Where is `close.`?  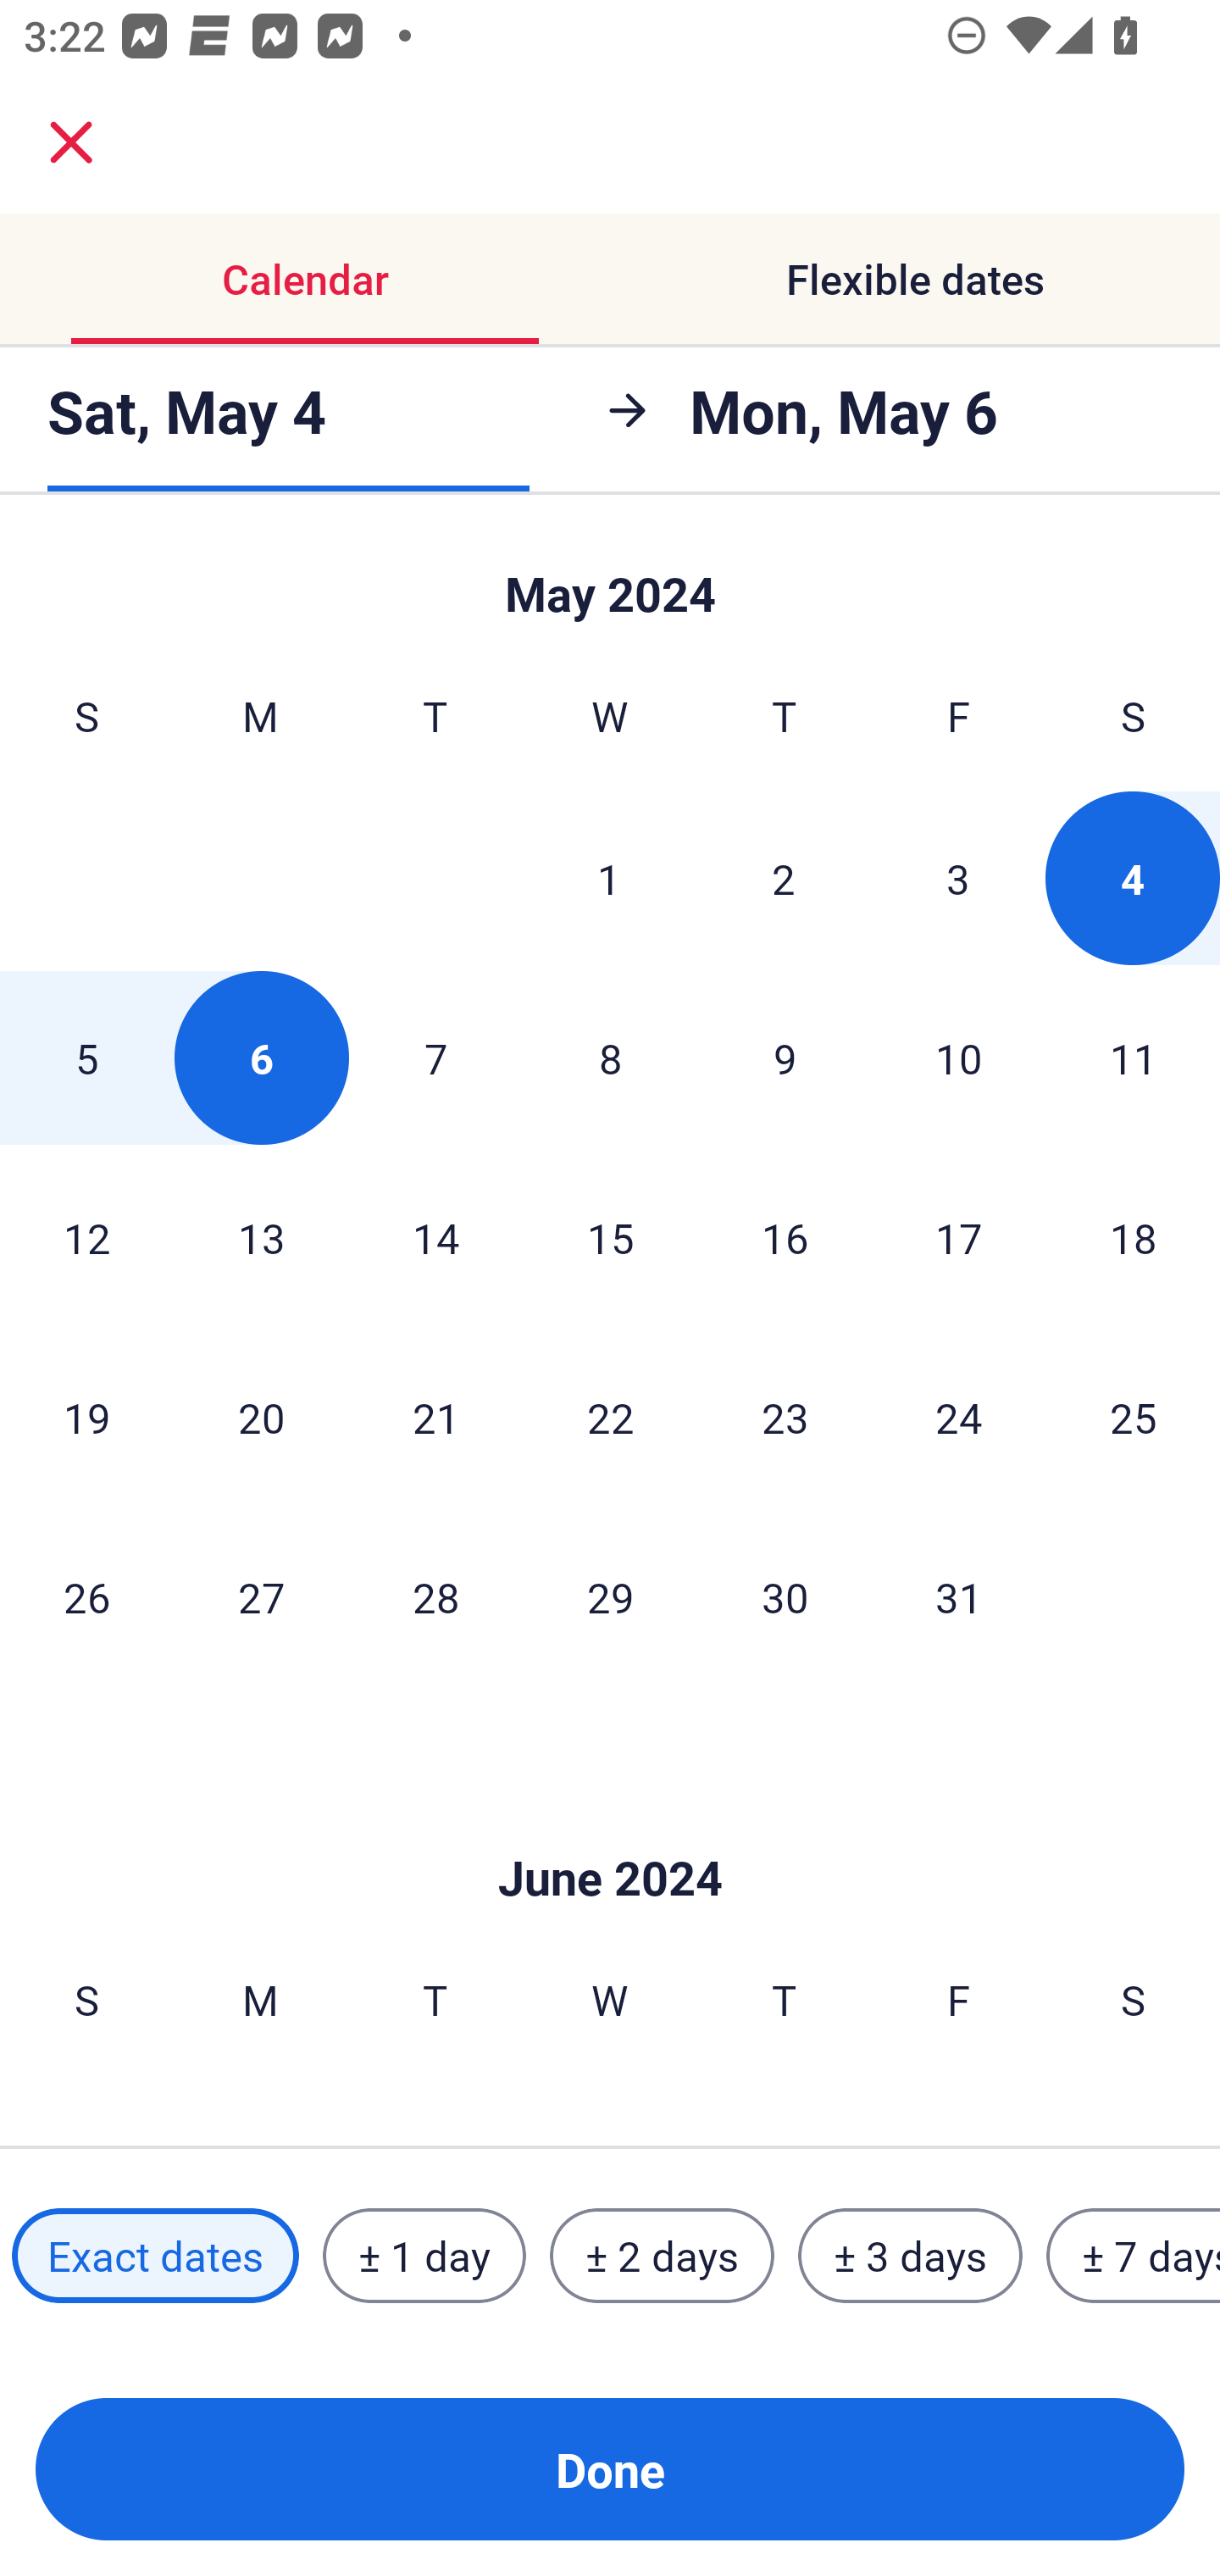 close. is located at coordinates (71, 142).